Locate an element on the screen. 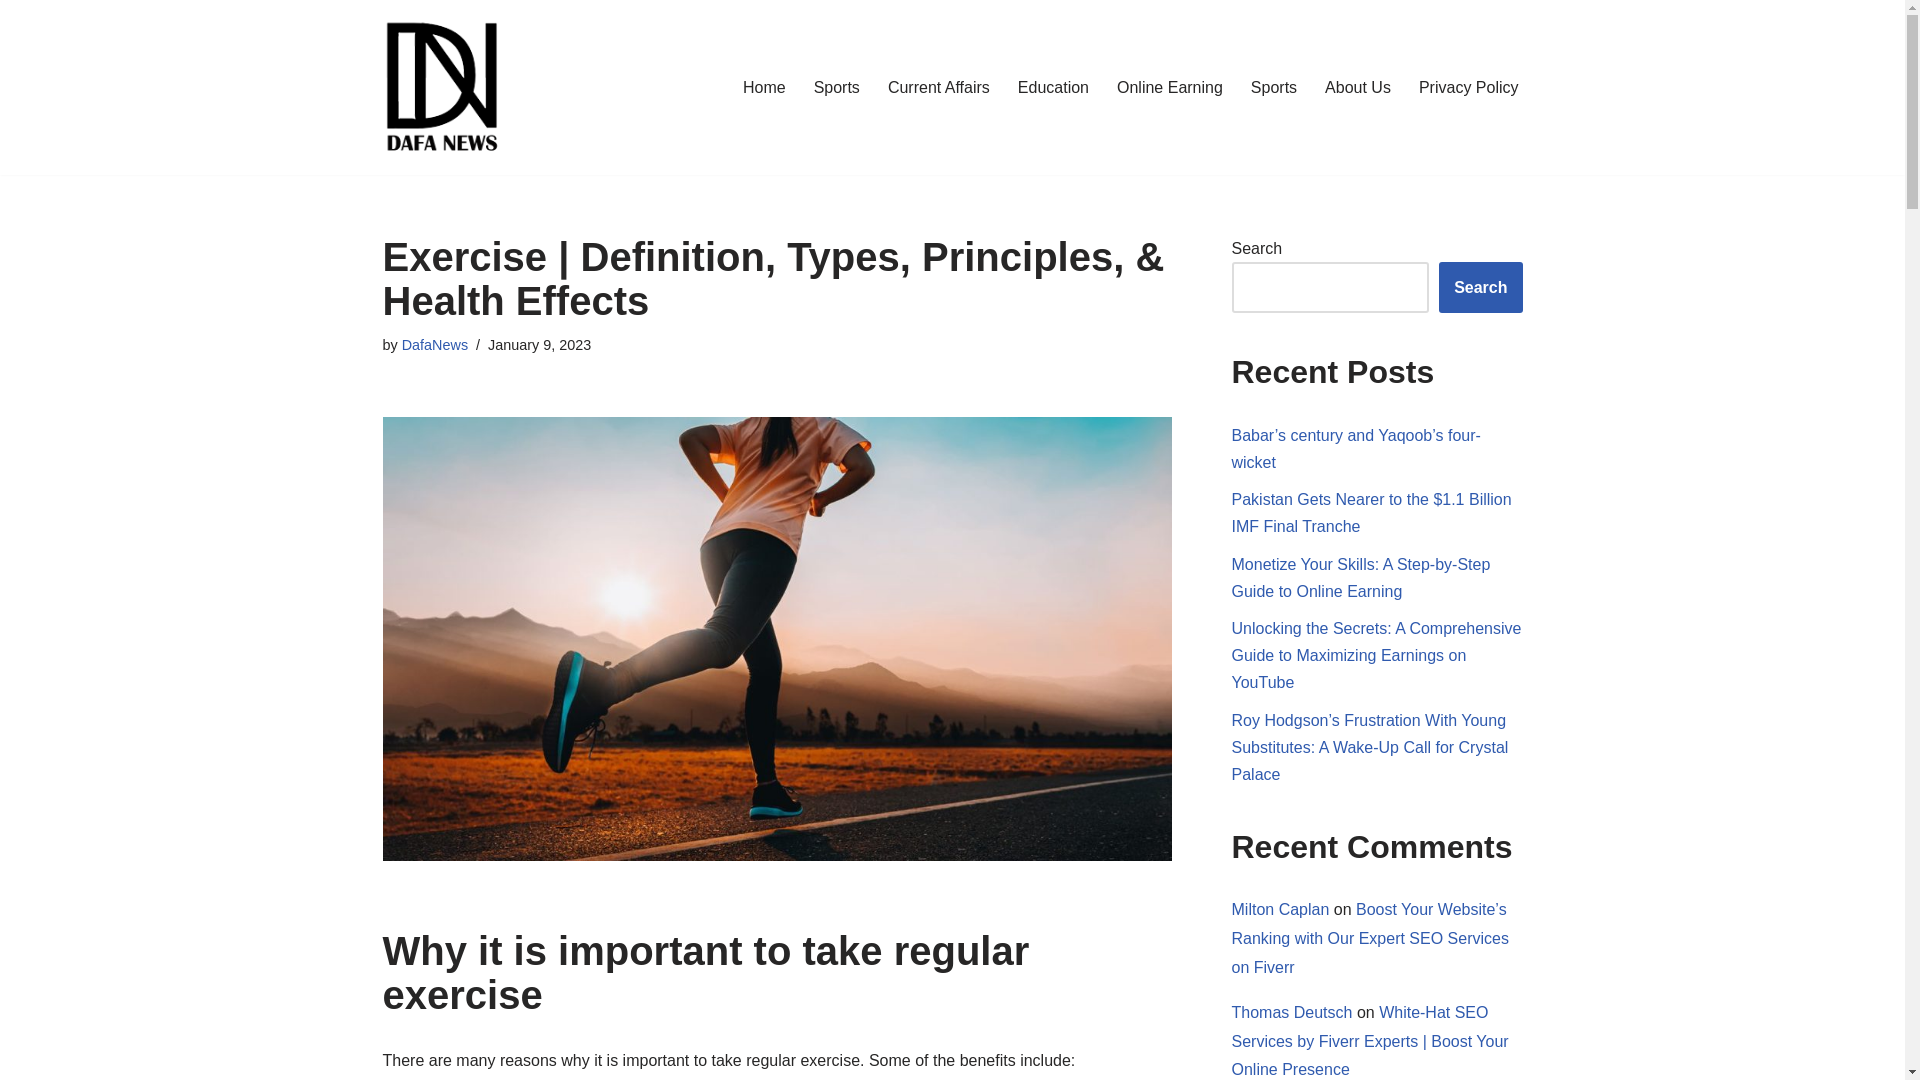 The height and width of the screenshot is (1080, 1920). Online Earning is located at coordinates (1170, 88).